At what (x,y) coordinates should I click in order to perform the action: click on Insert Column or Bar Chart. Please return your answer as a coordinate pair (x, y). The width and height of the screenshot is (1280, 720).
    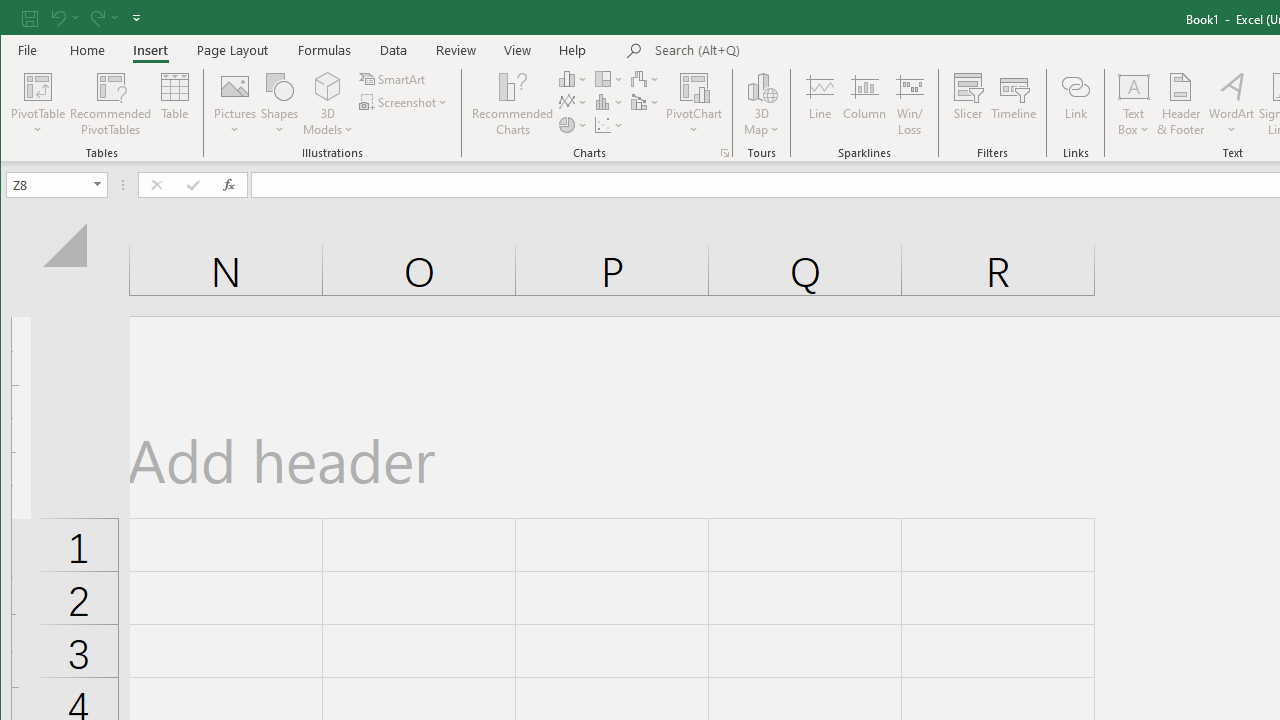
    Looking at the image, I should click on (573, 78).